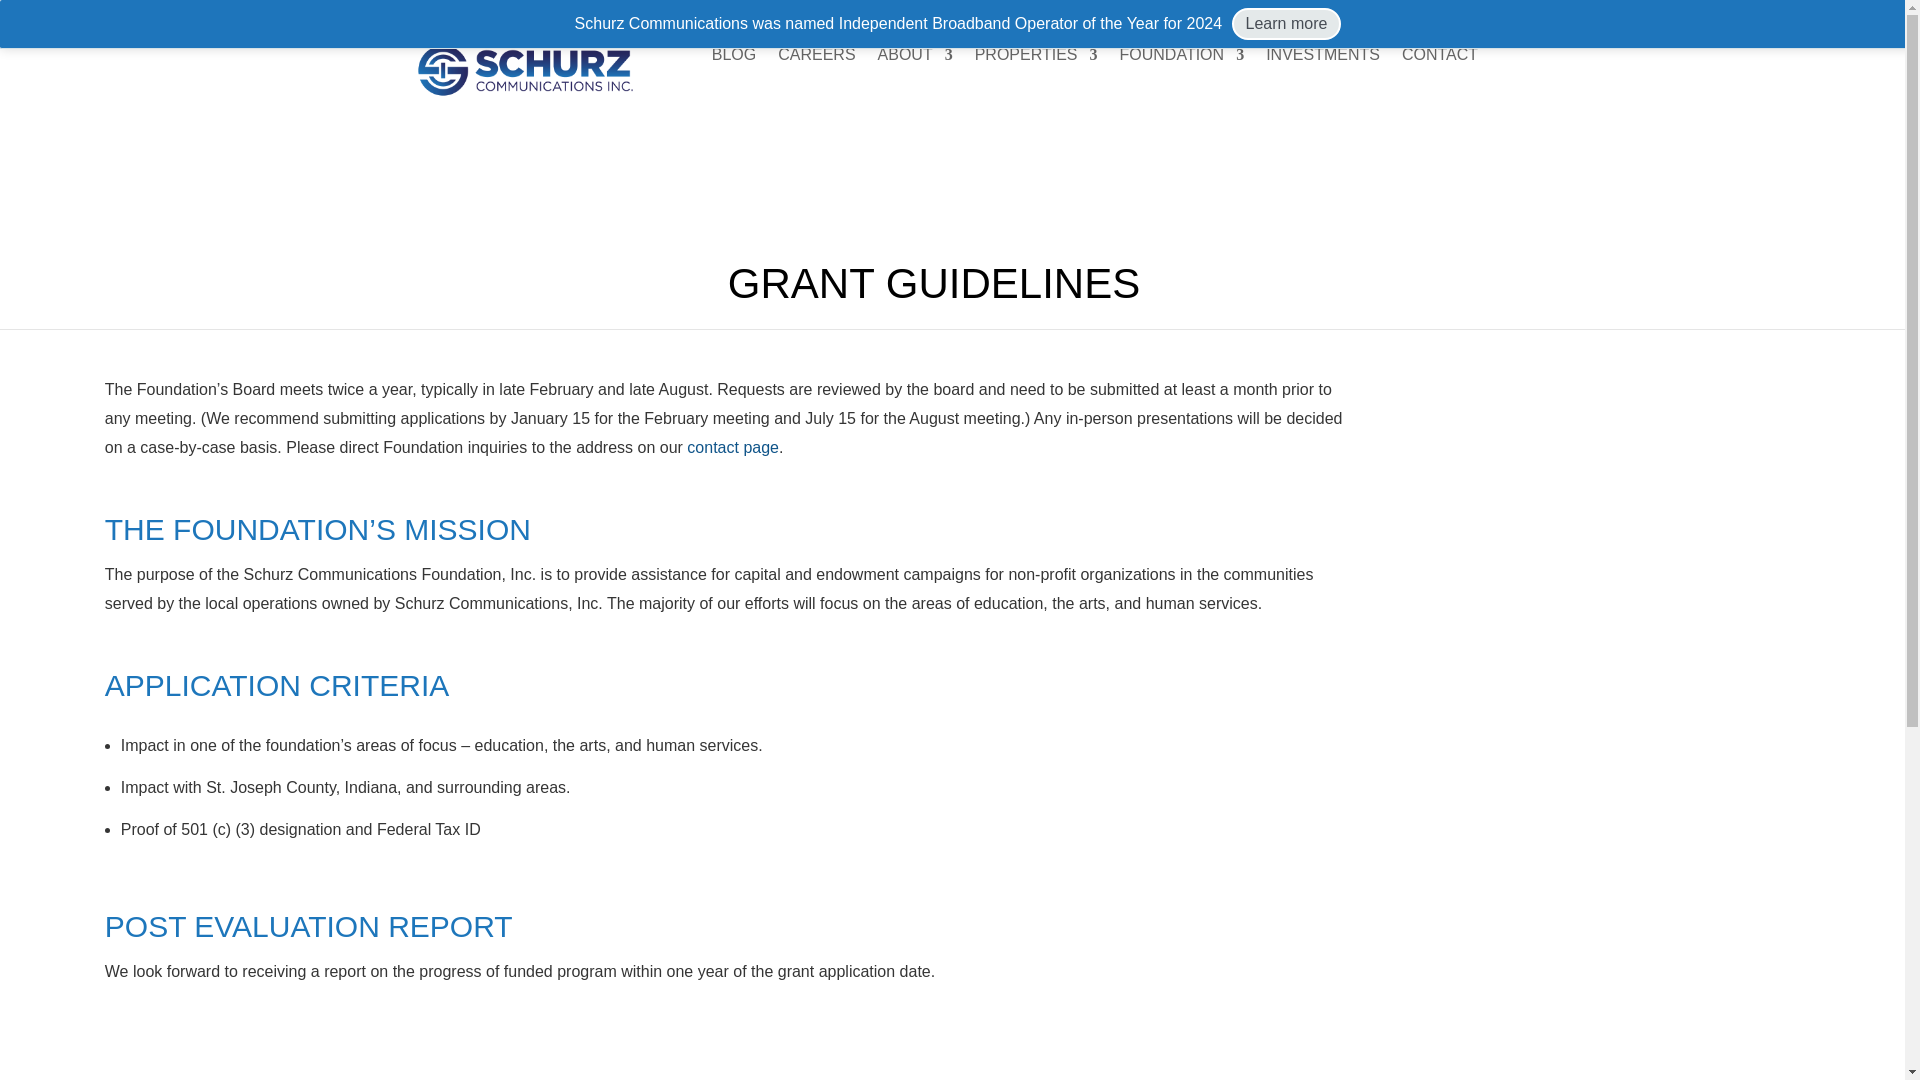  What do you see at coordinates (914, 58) in the screenshot?
I see `ABOUT` at bounding box center [914, 58].